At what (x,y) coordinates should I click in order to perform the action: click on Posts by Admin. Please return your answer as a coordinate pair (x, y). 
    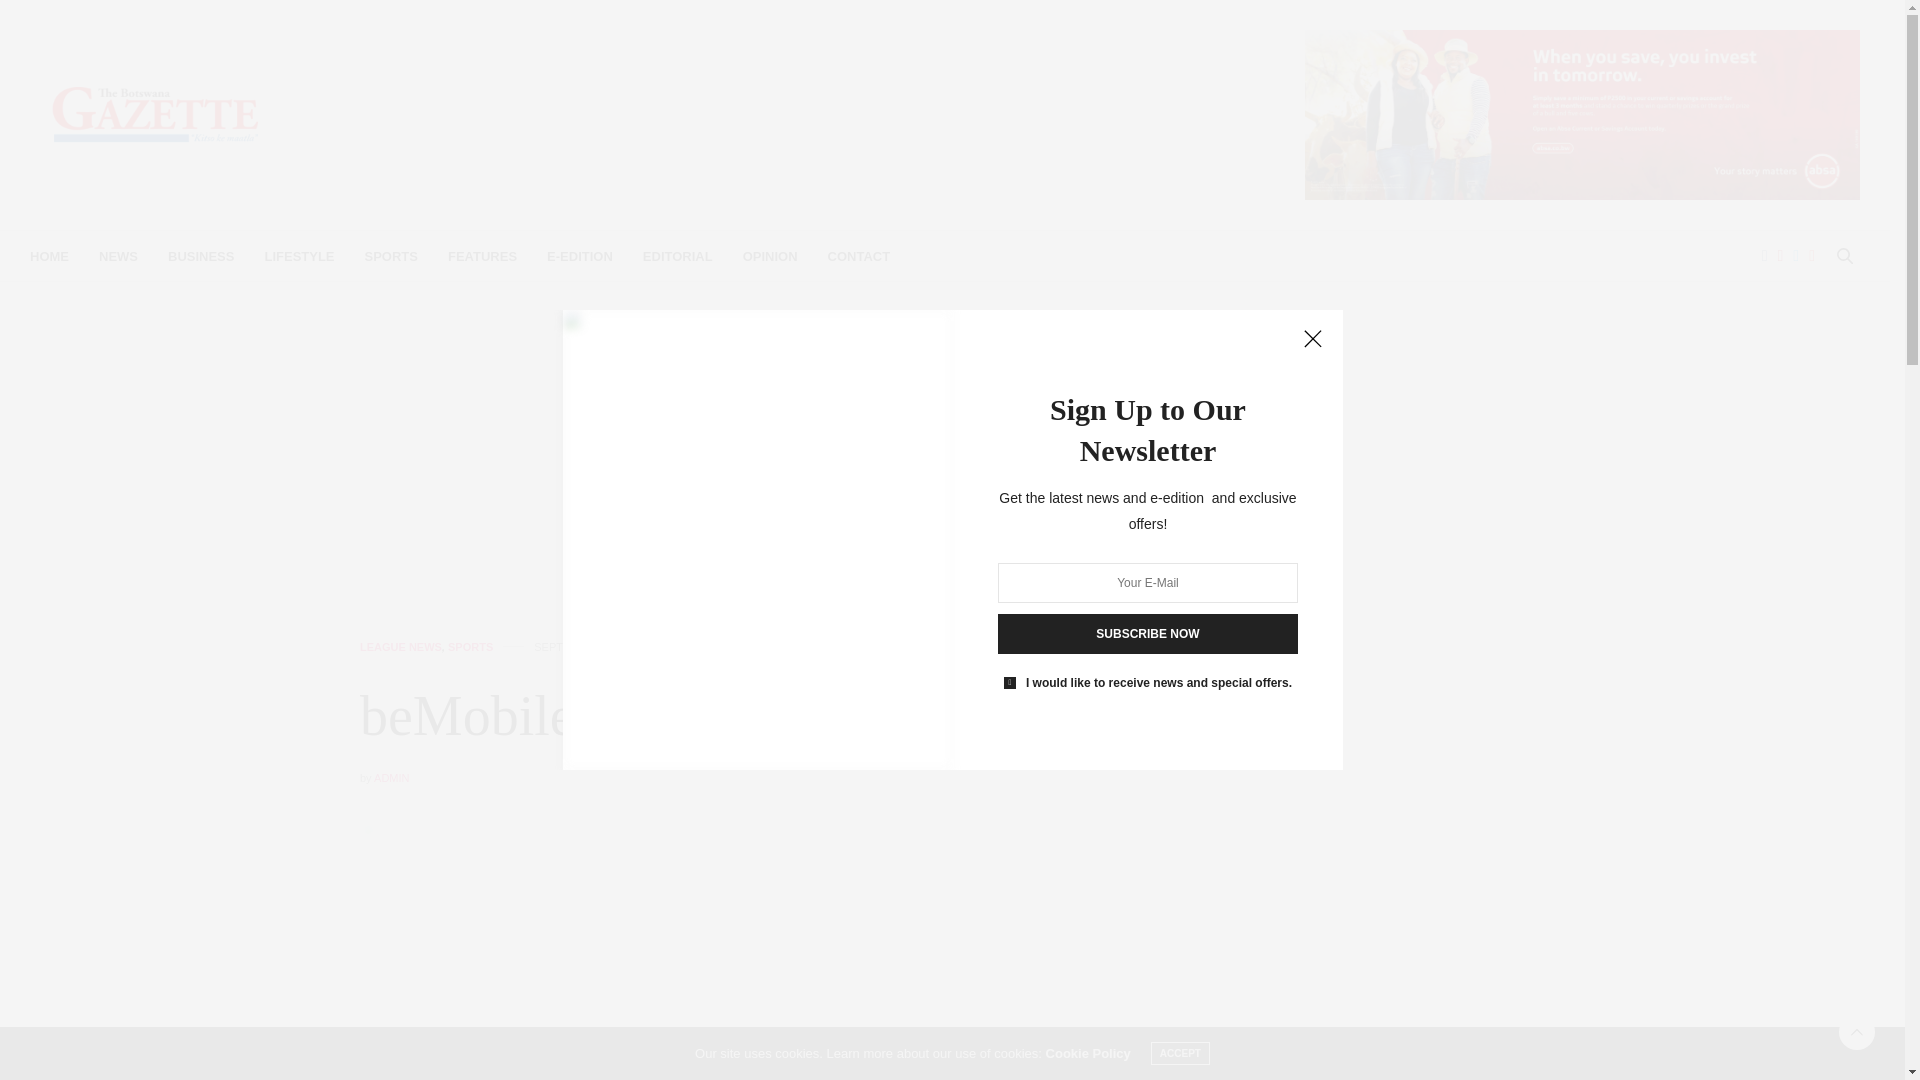
    Looking at the image, I should click on (391, 778).